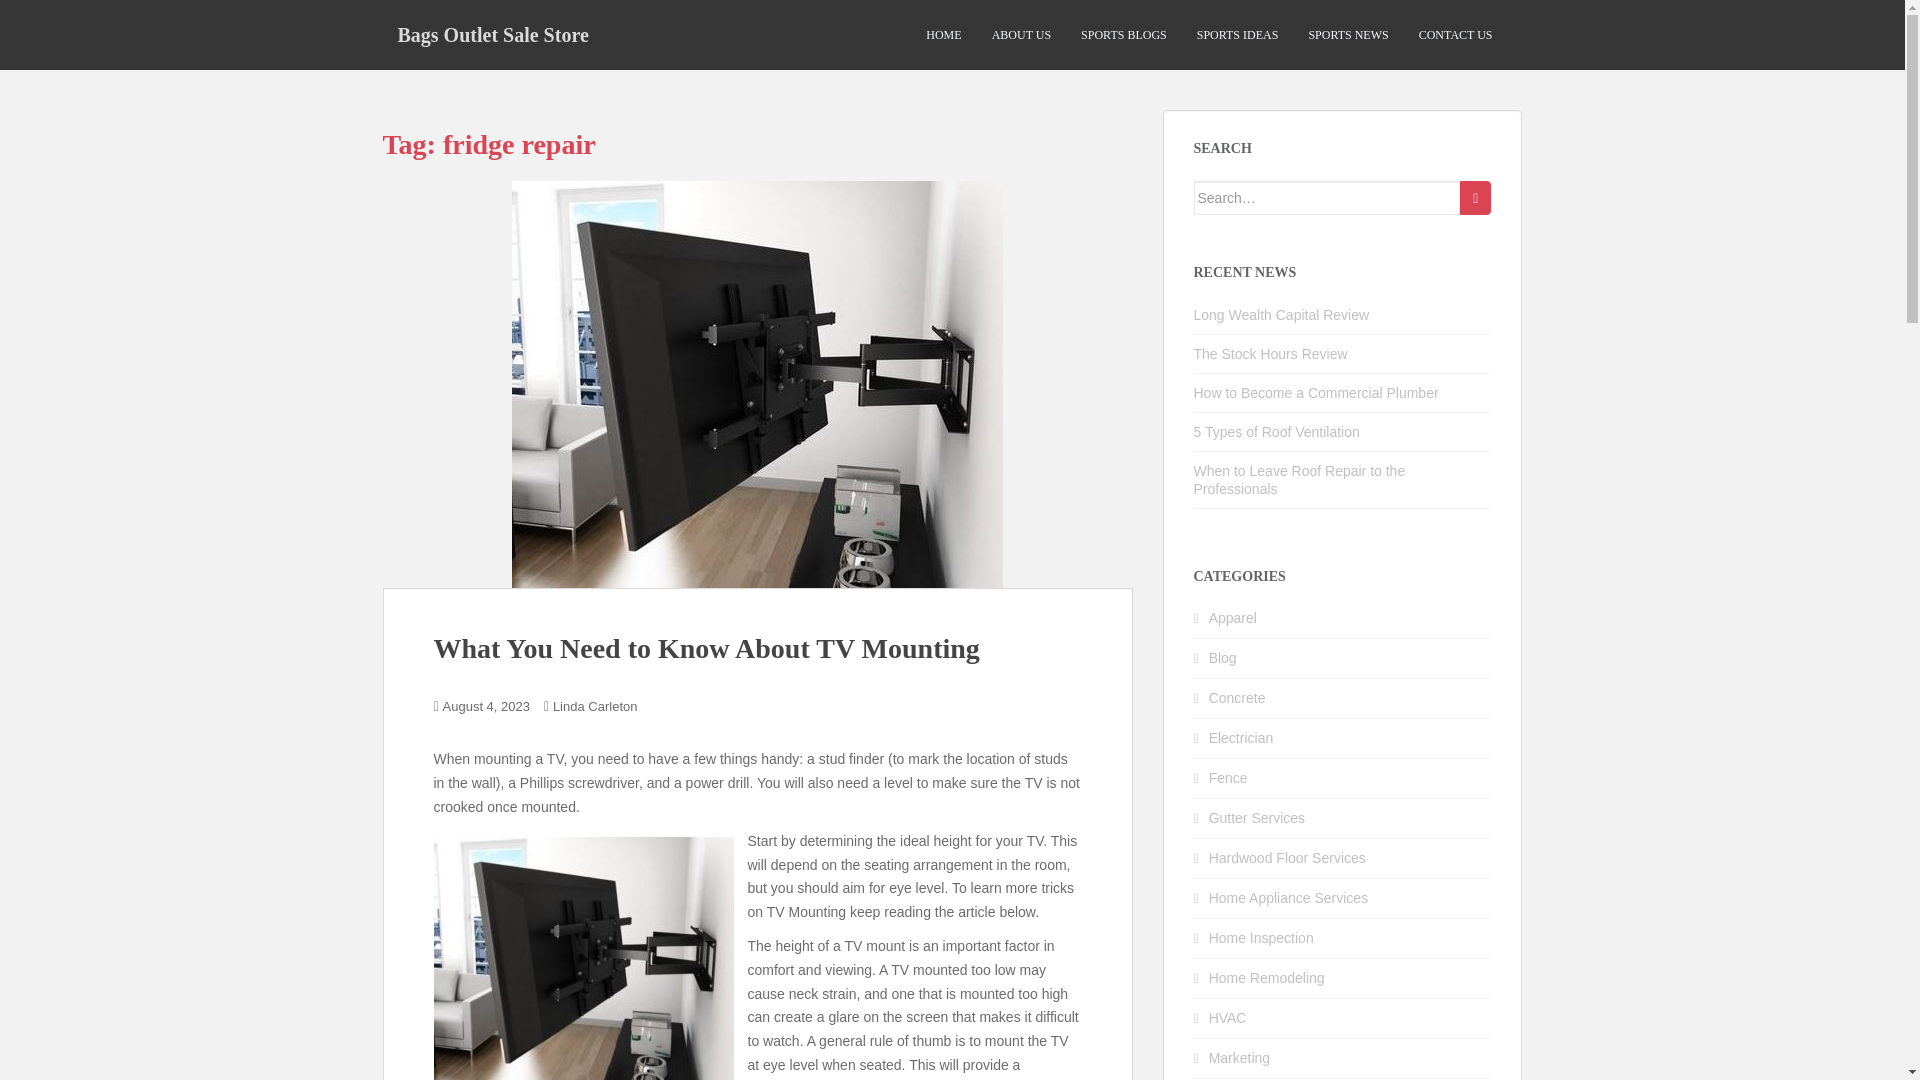  I want to click on CONTACT US, so click(1456, 35).